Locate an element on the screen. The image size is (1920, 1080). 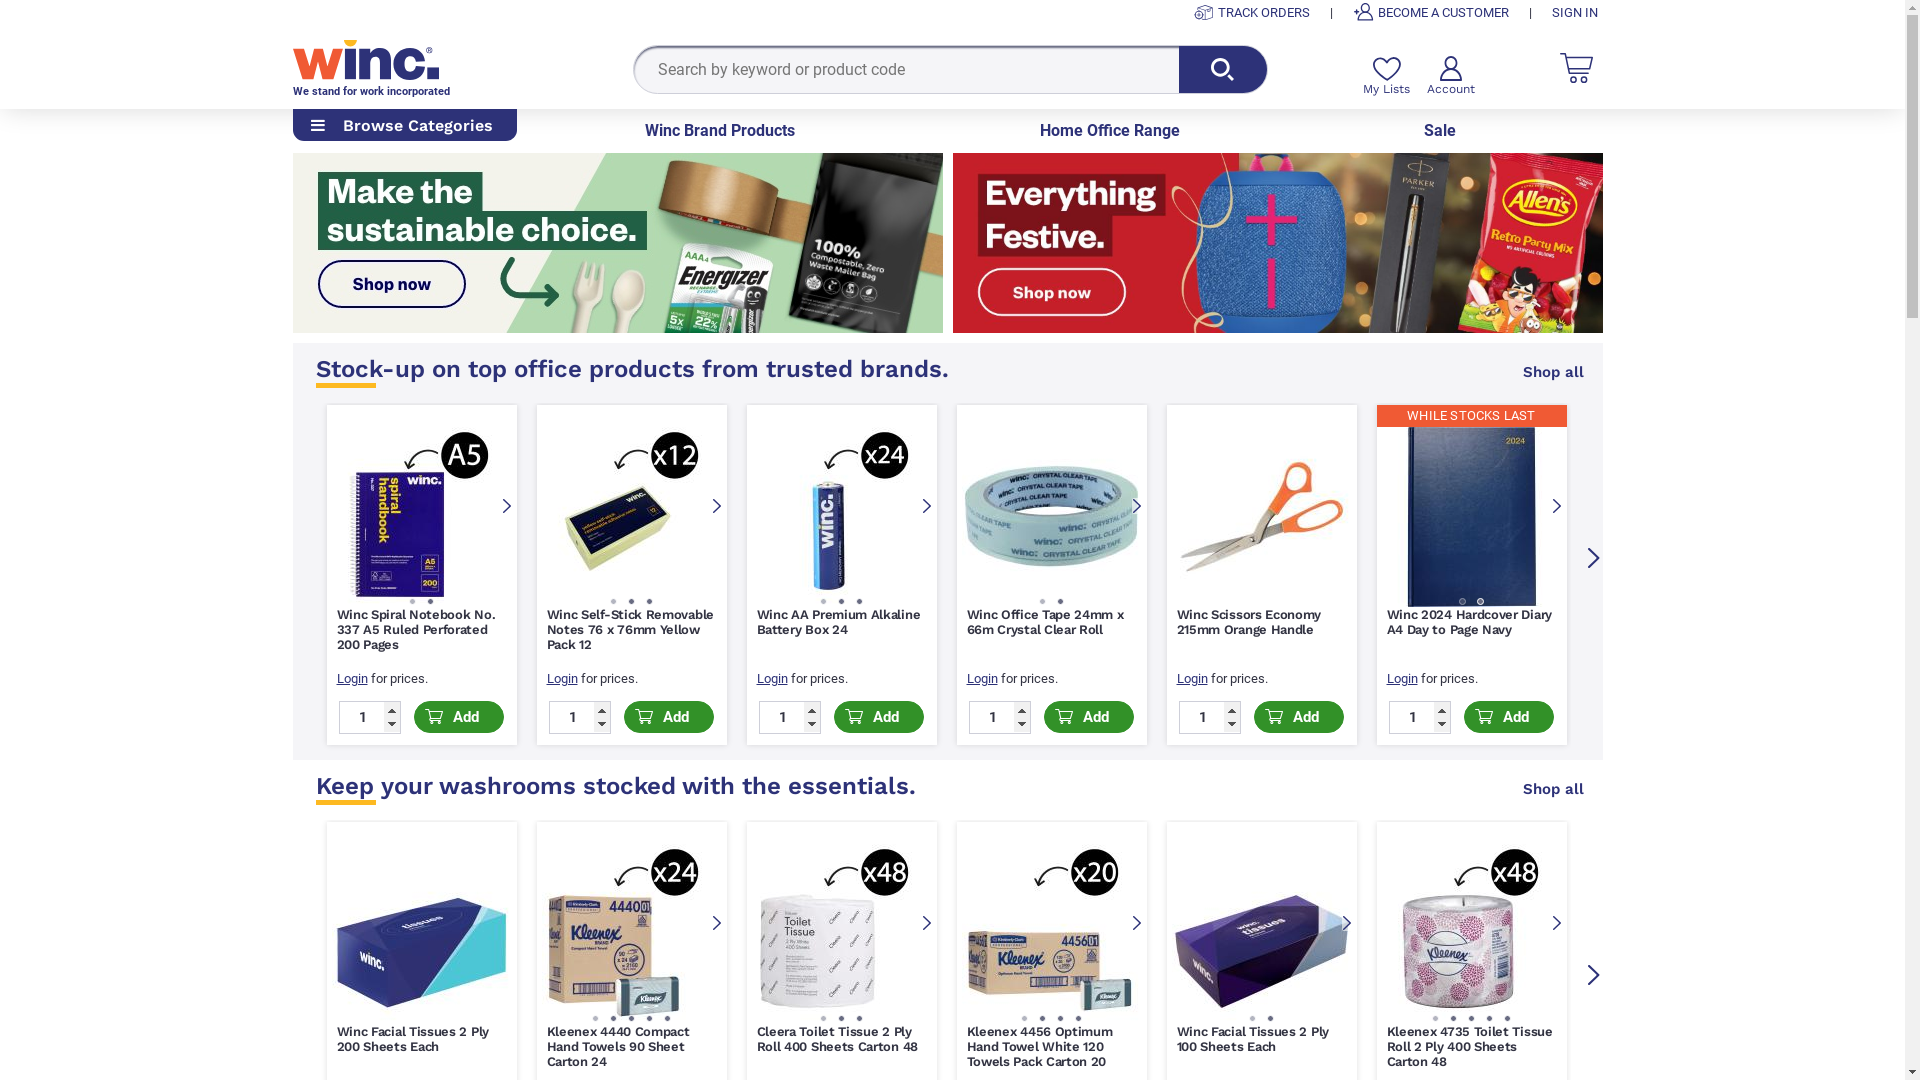
Add is located at coordinates (669, 717).